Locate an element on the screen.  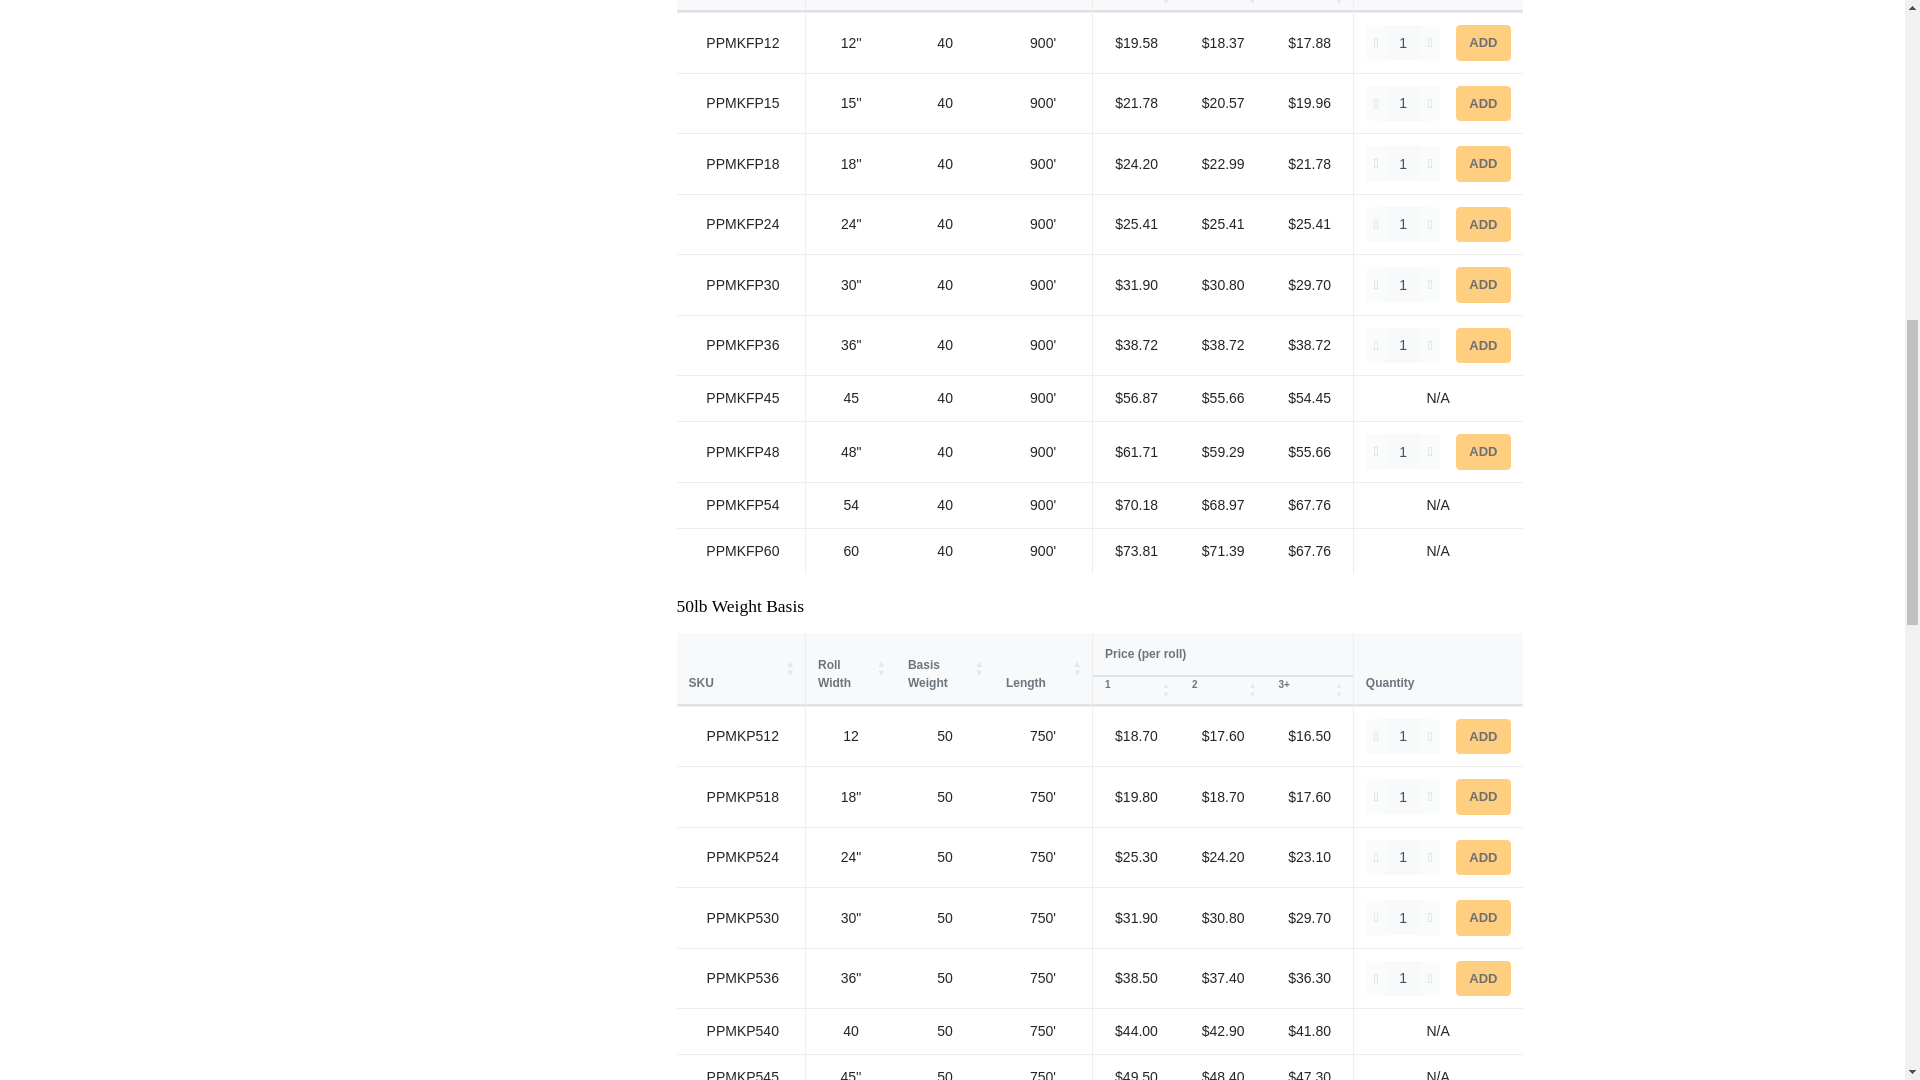
Add is located at coordinates (1482, 346).